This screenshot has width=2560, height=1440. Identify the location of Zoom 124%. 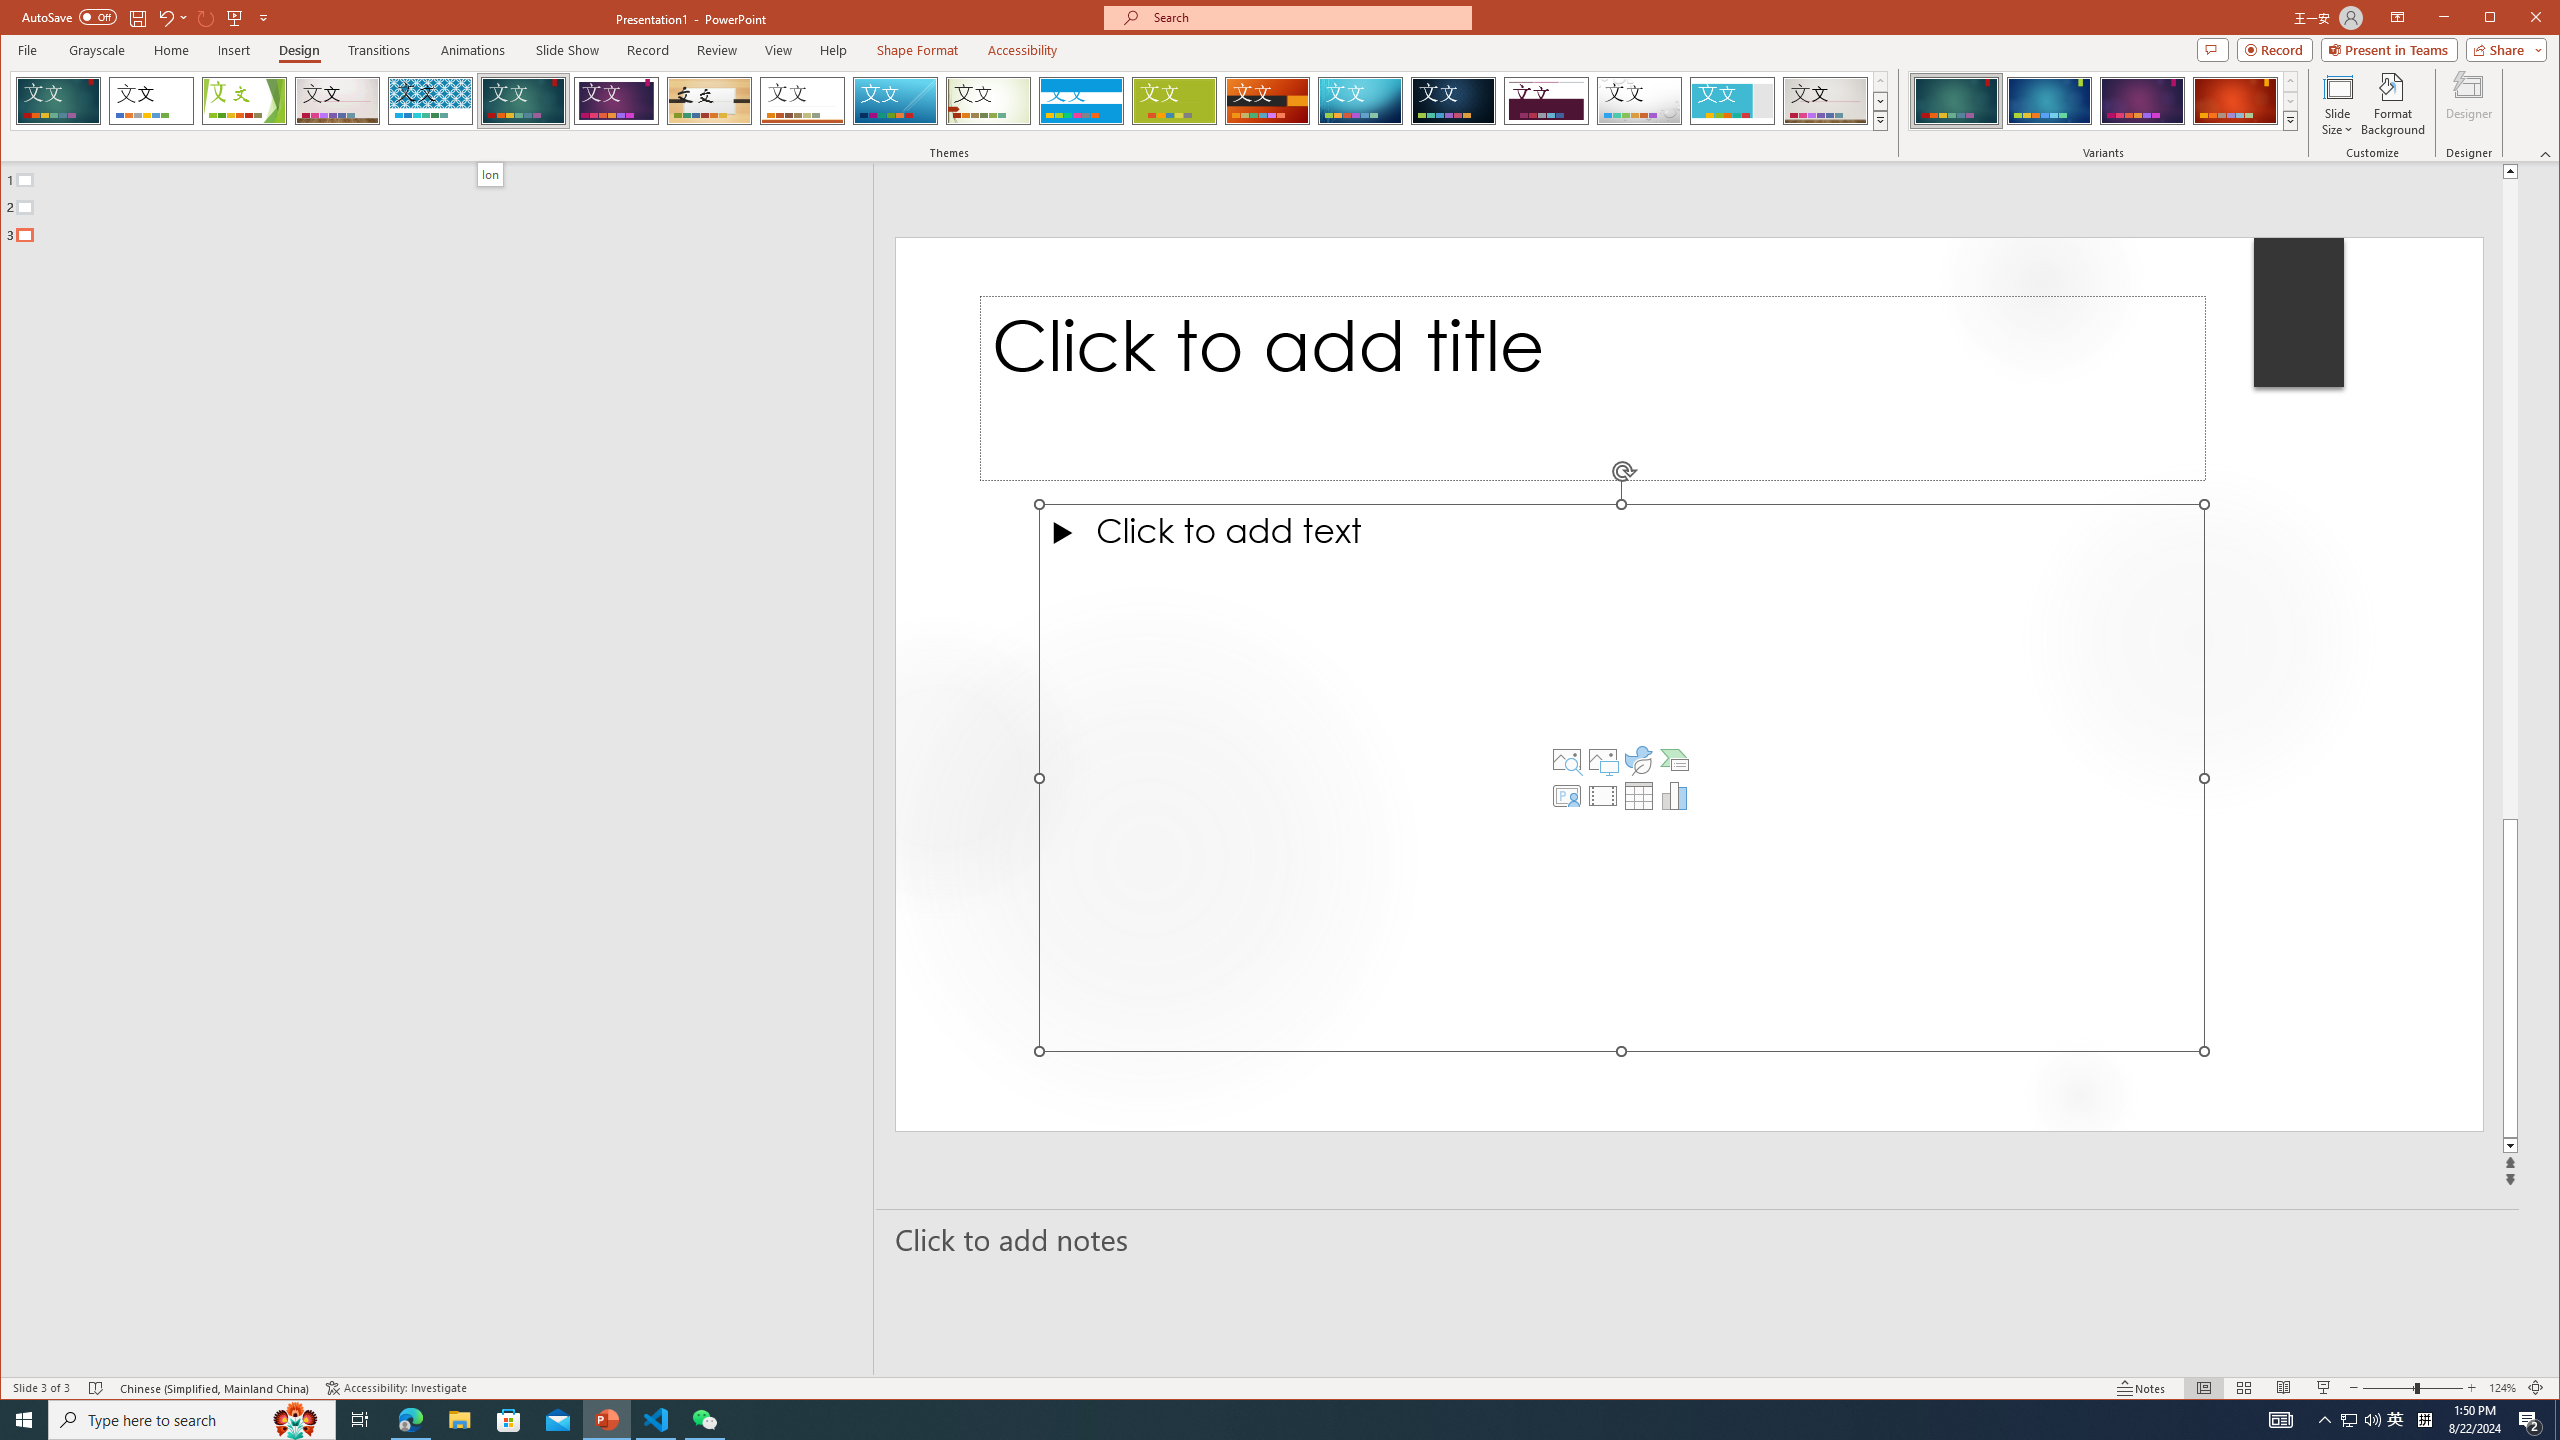
(2502, 1388).